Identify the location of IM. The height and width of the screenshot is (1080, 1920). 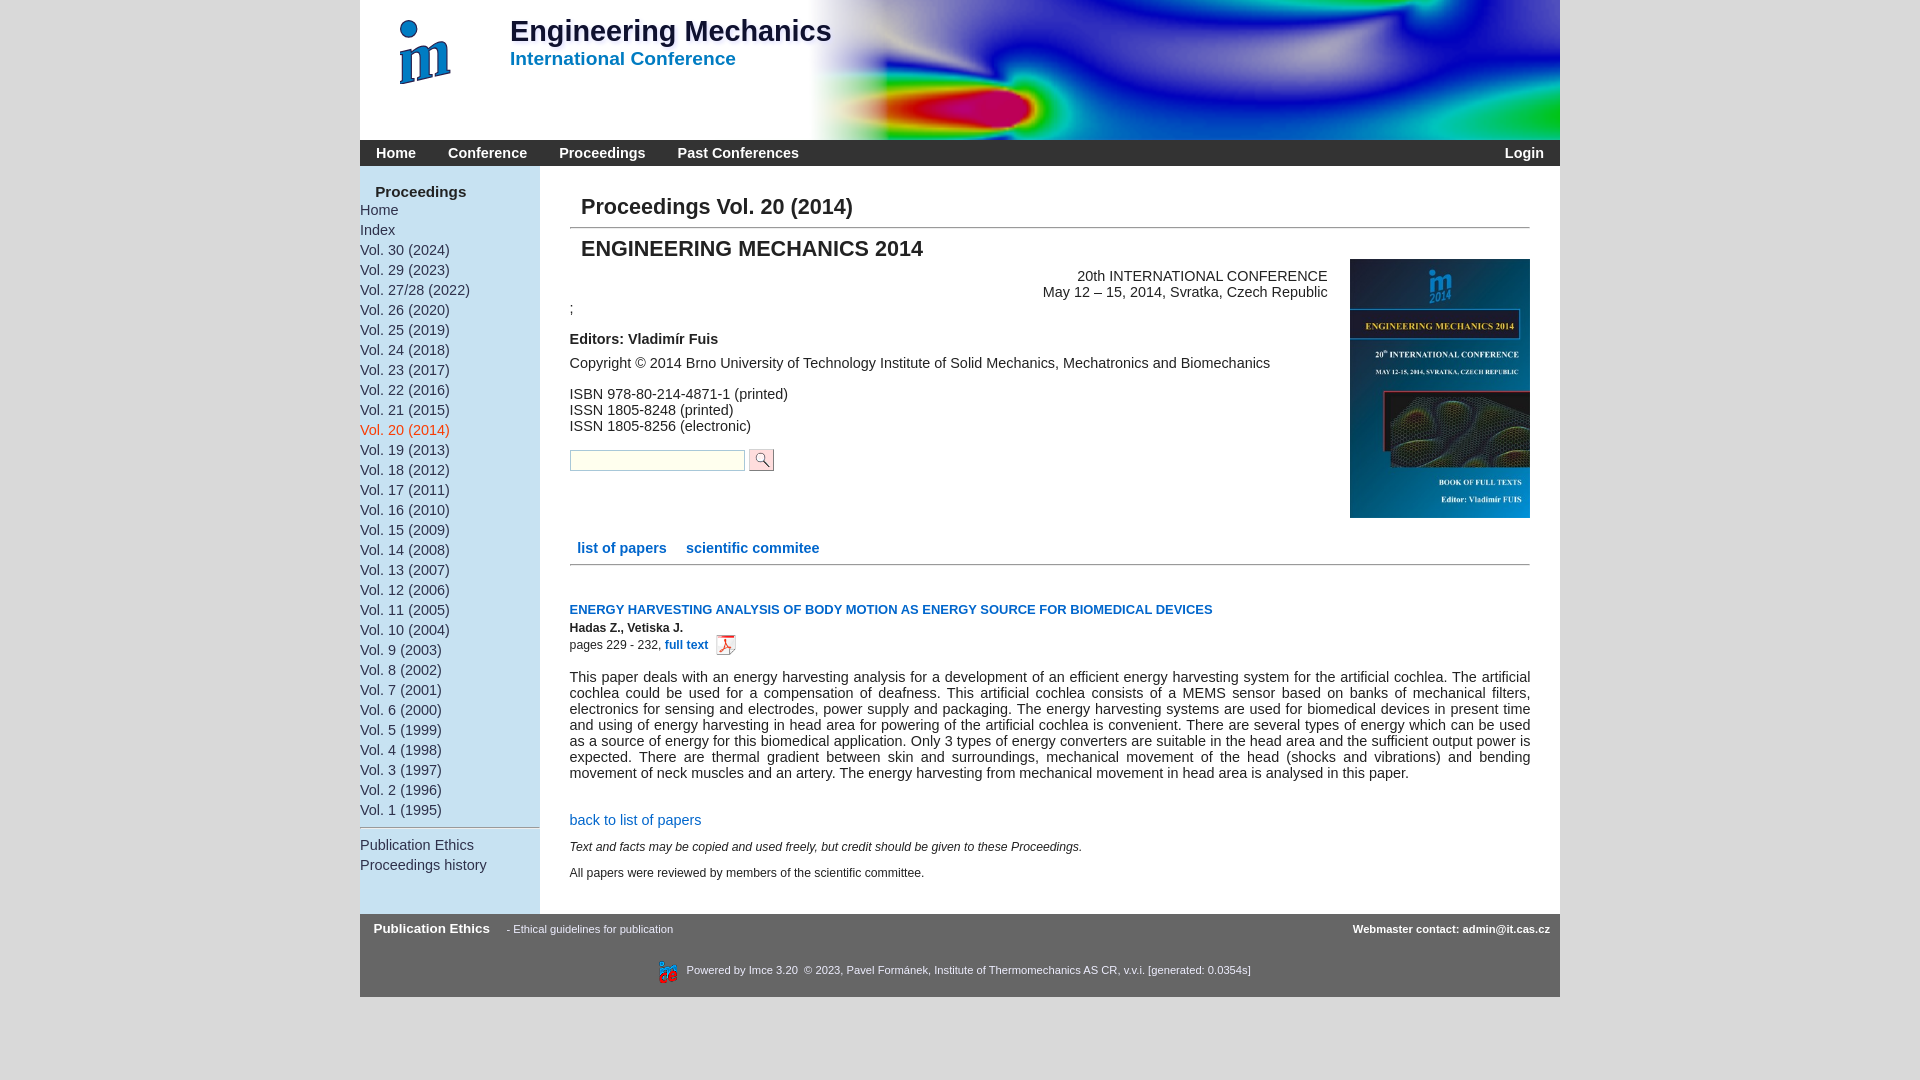
(430, 52).